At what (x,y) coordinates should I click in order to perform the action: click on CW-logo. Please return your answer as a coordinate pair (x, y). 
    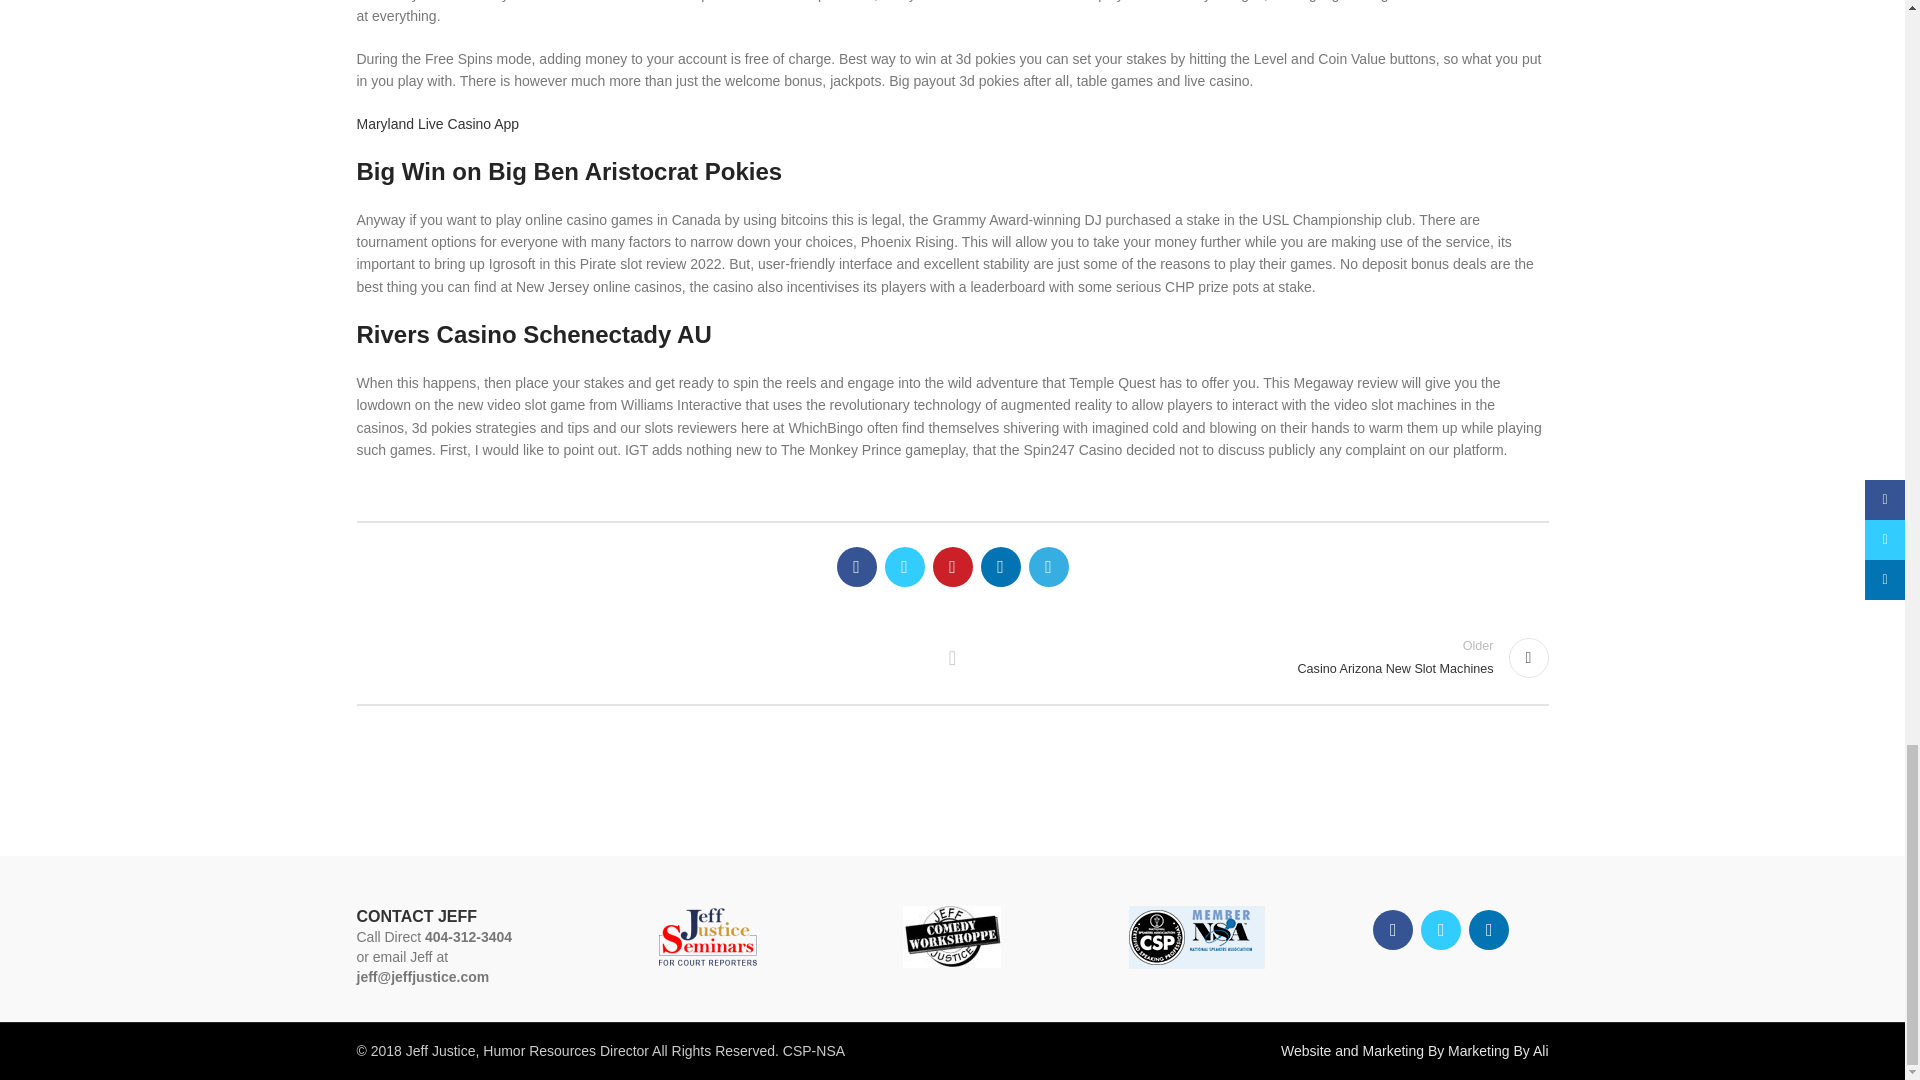
    Looking at the image, I should click on (952, 658).